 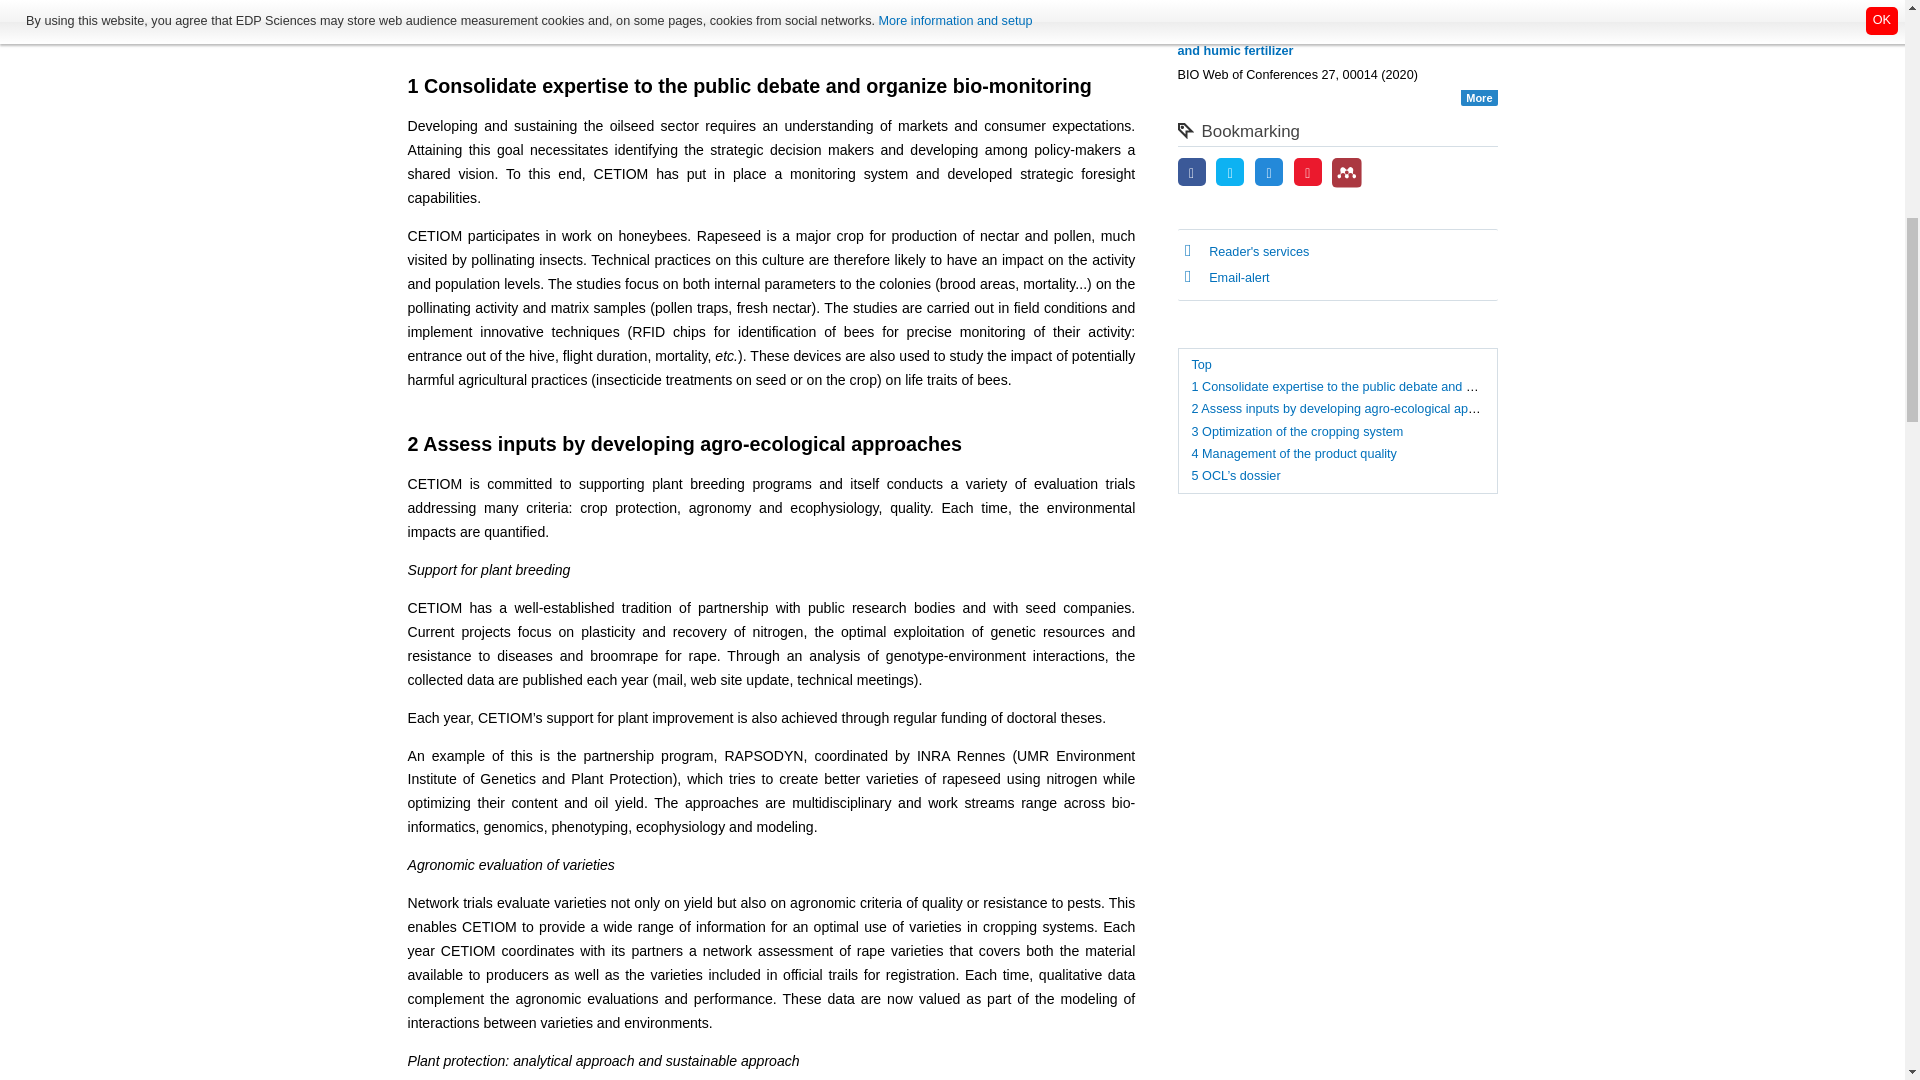 I want to click on Share on Twitter, so click(x=1230, y=174).